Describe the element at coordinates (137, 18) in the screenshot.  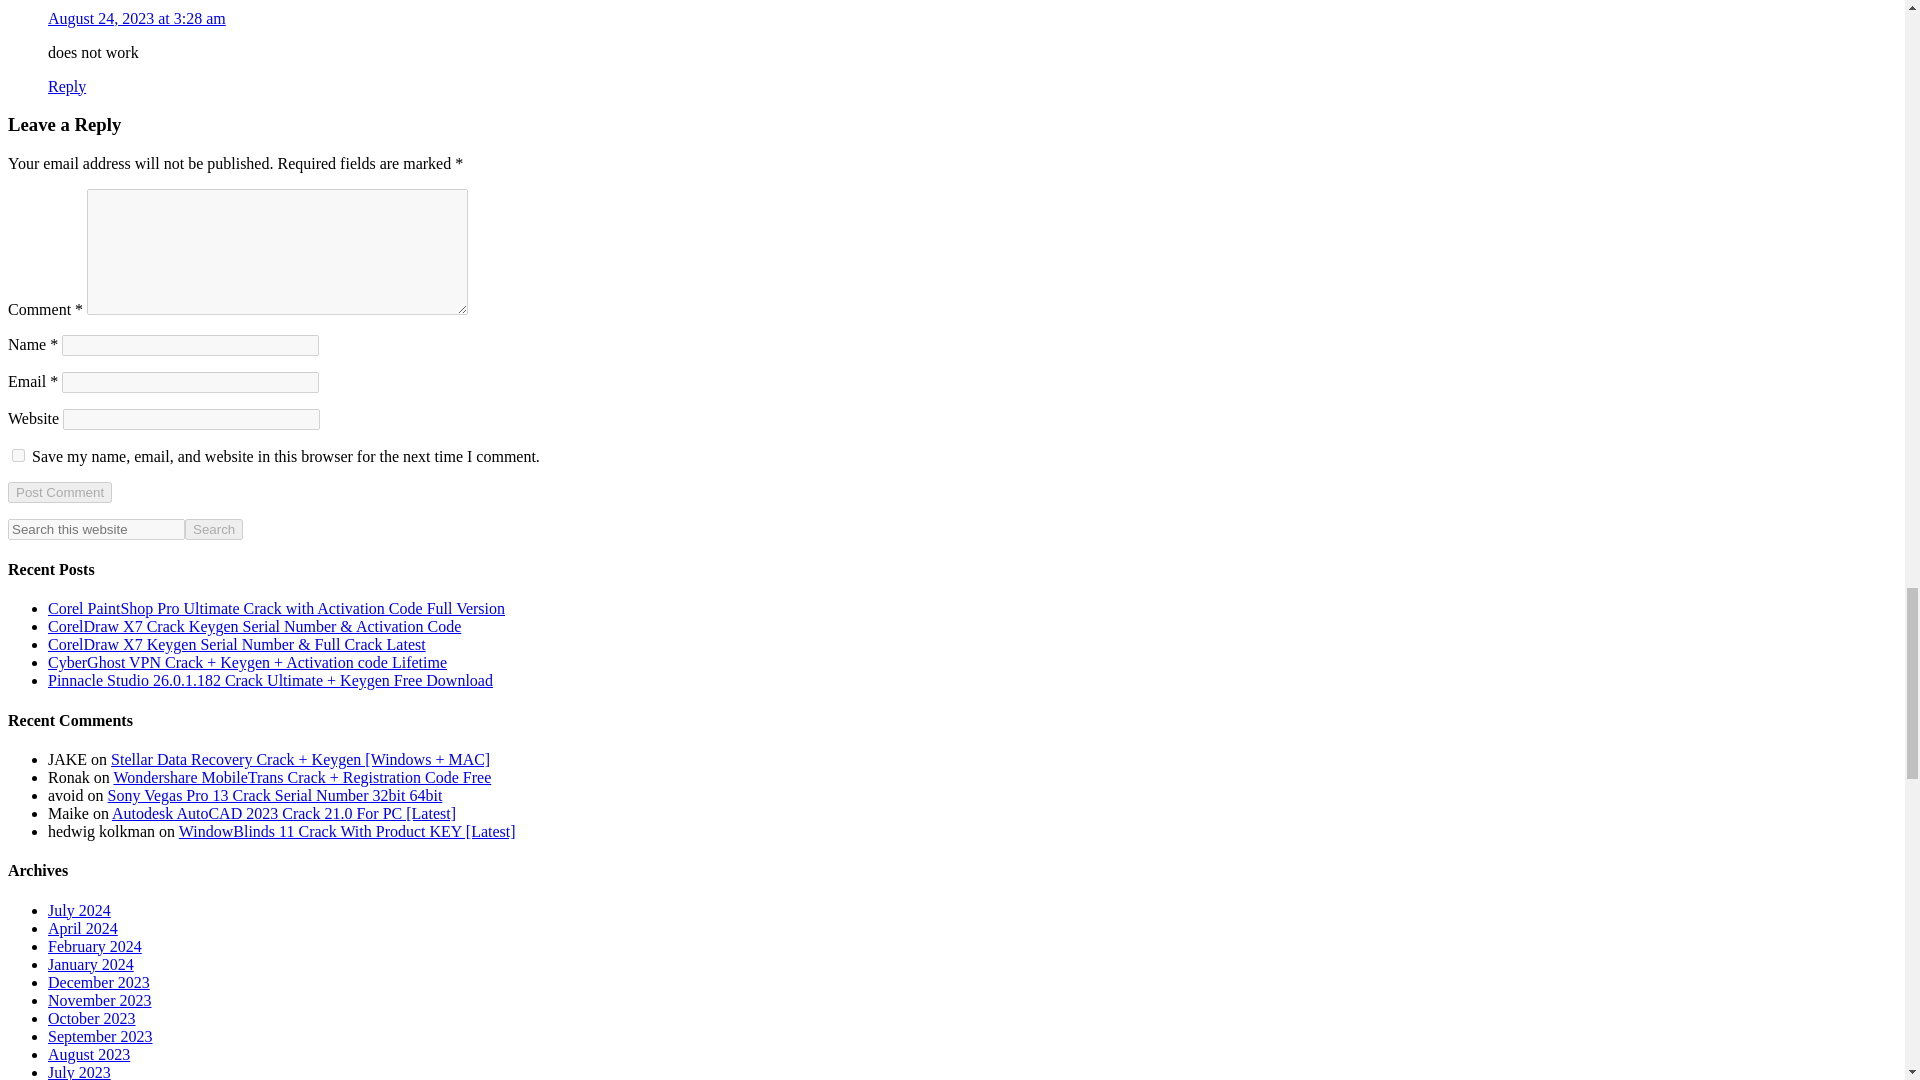
I see `August 24, 2023 at 3:28 am` at that location.